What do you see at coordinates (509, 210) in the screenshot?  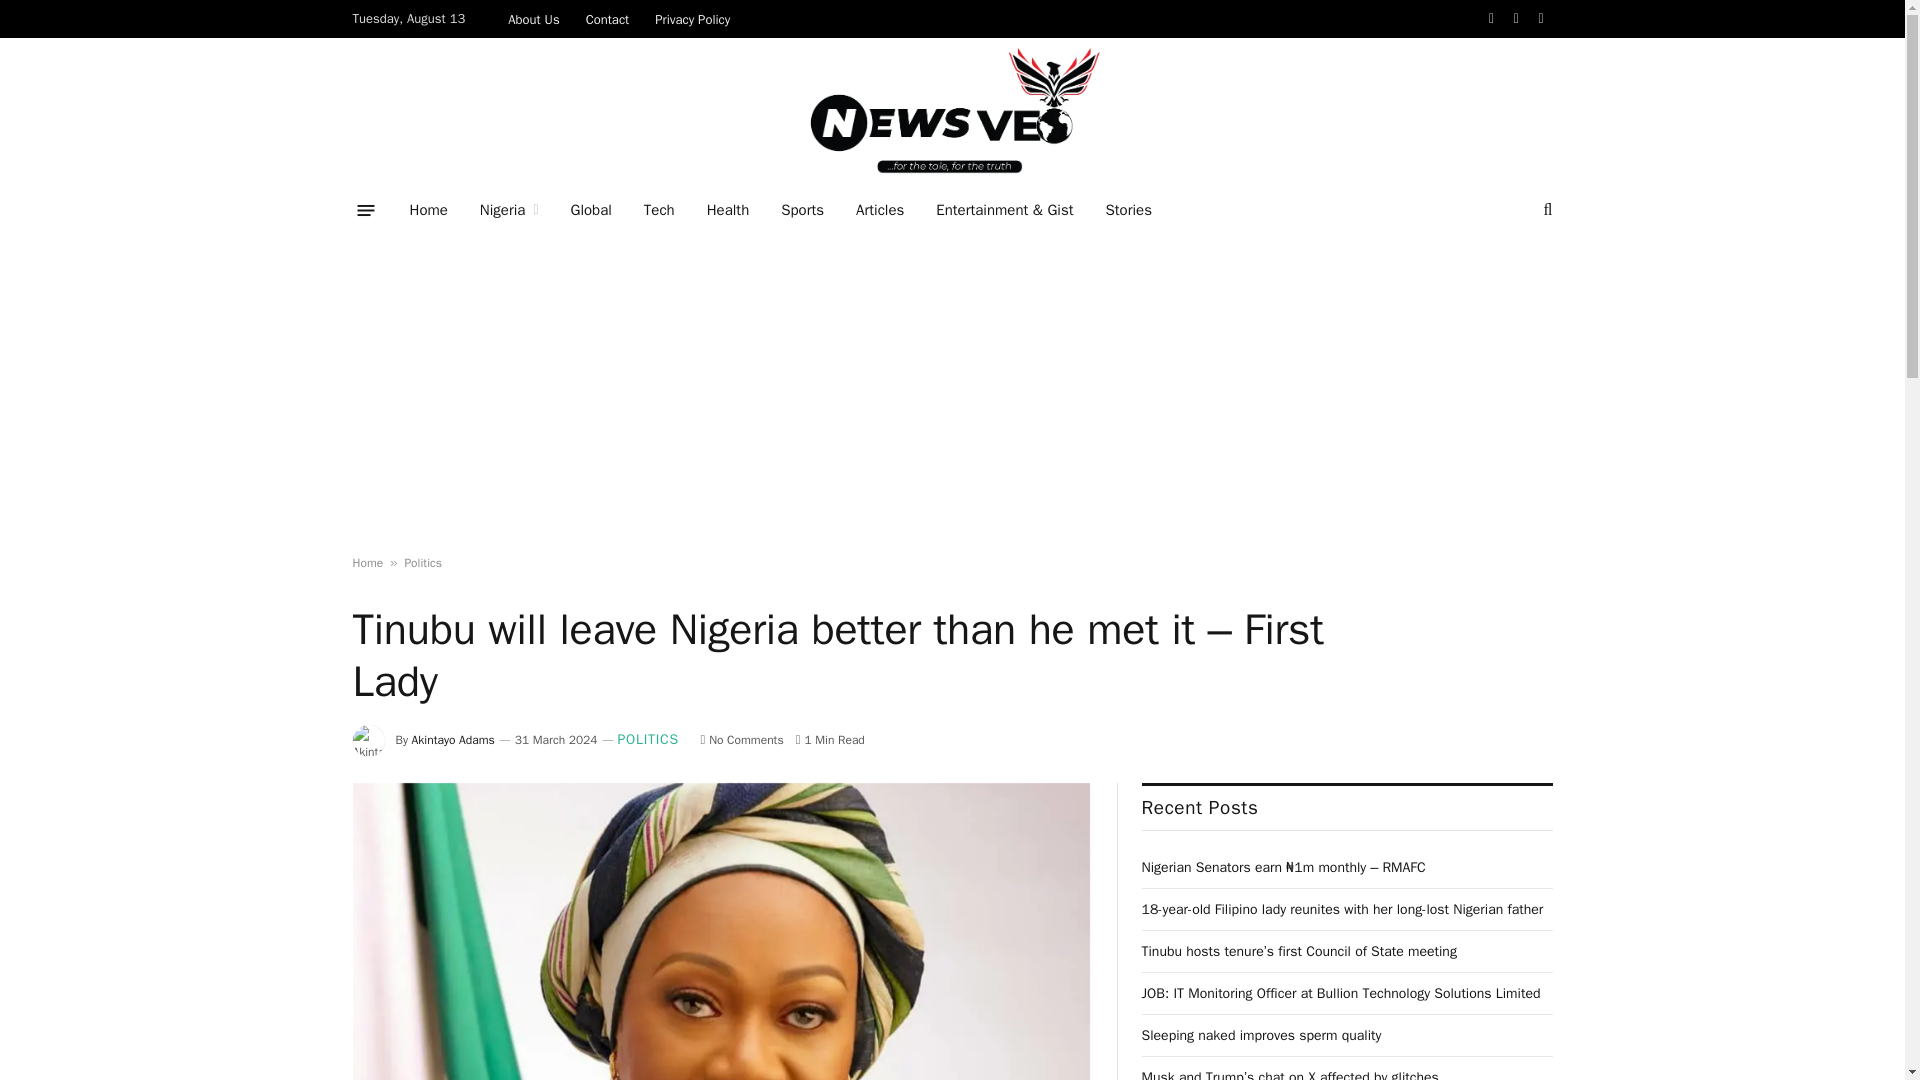 I see `Nigeria` at bounding box center [509, 210].